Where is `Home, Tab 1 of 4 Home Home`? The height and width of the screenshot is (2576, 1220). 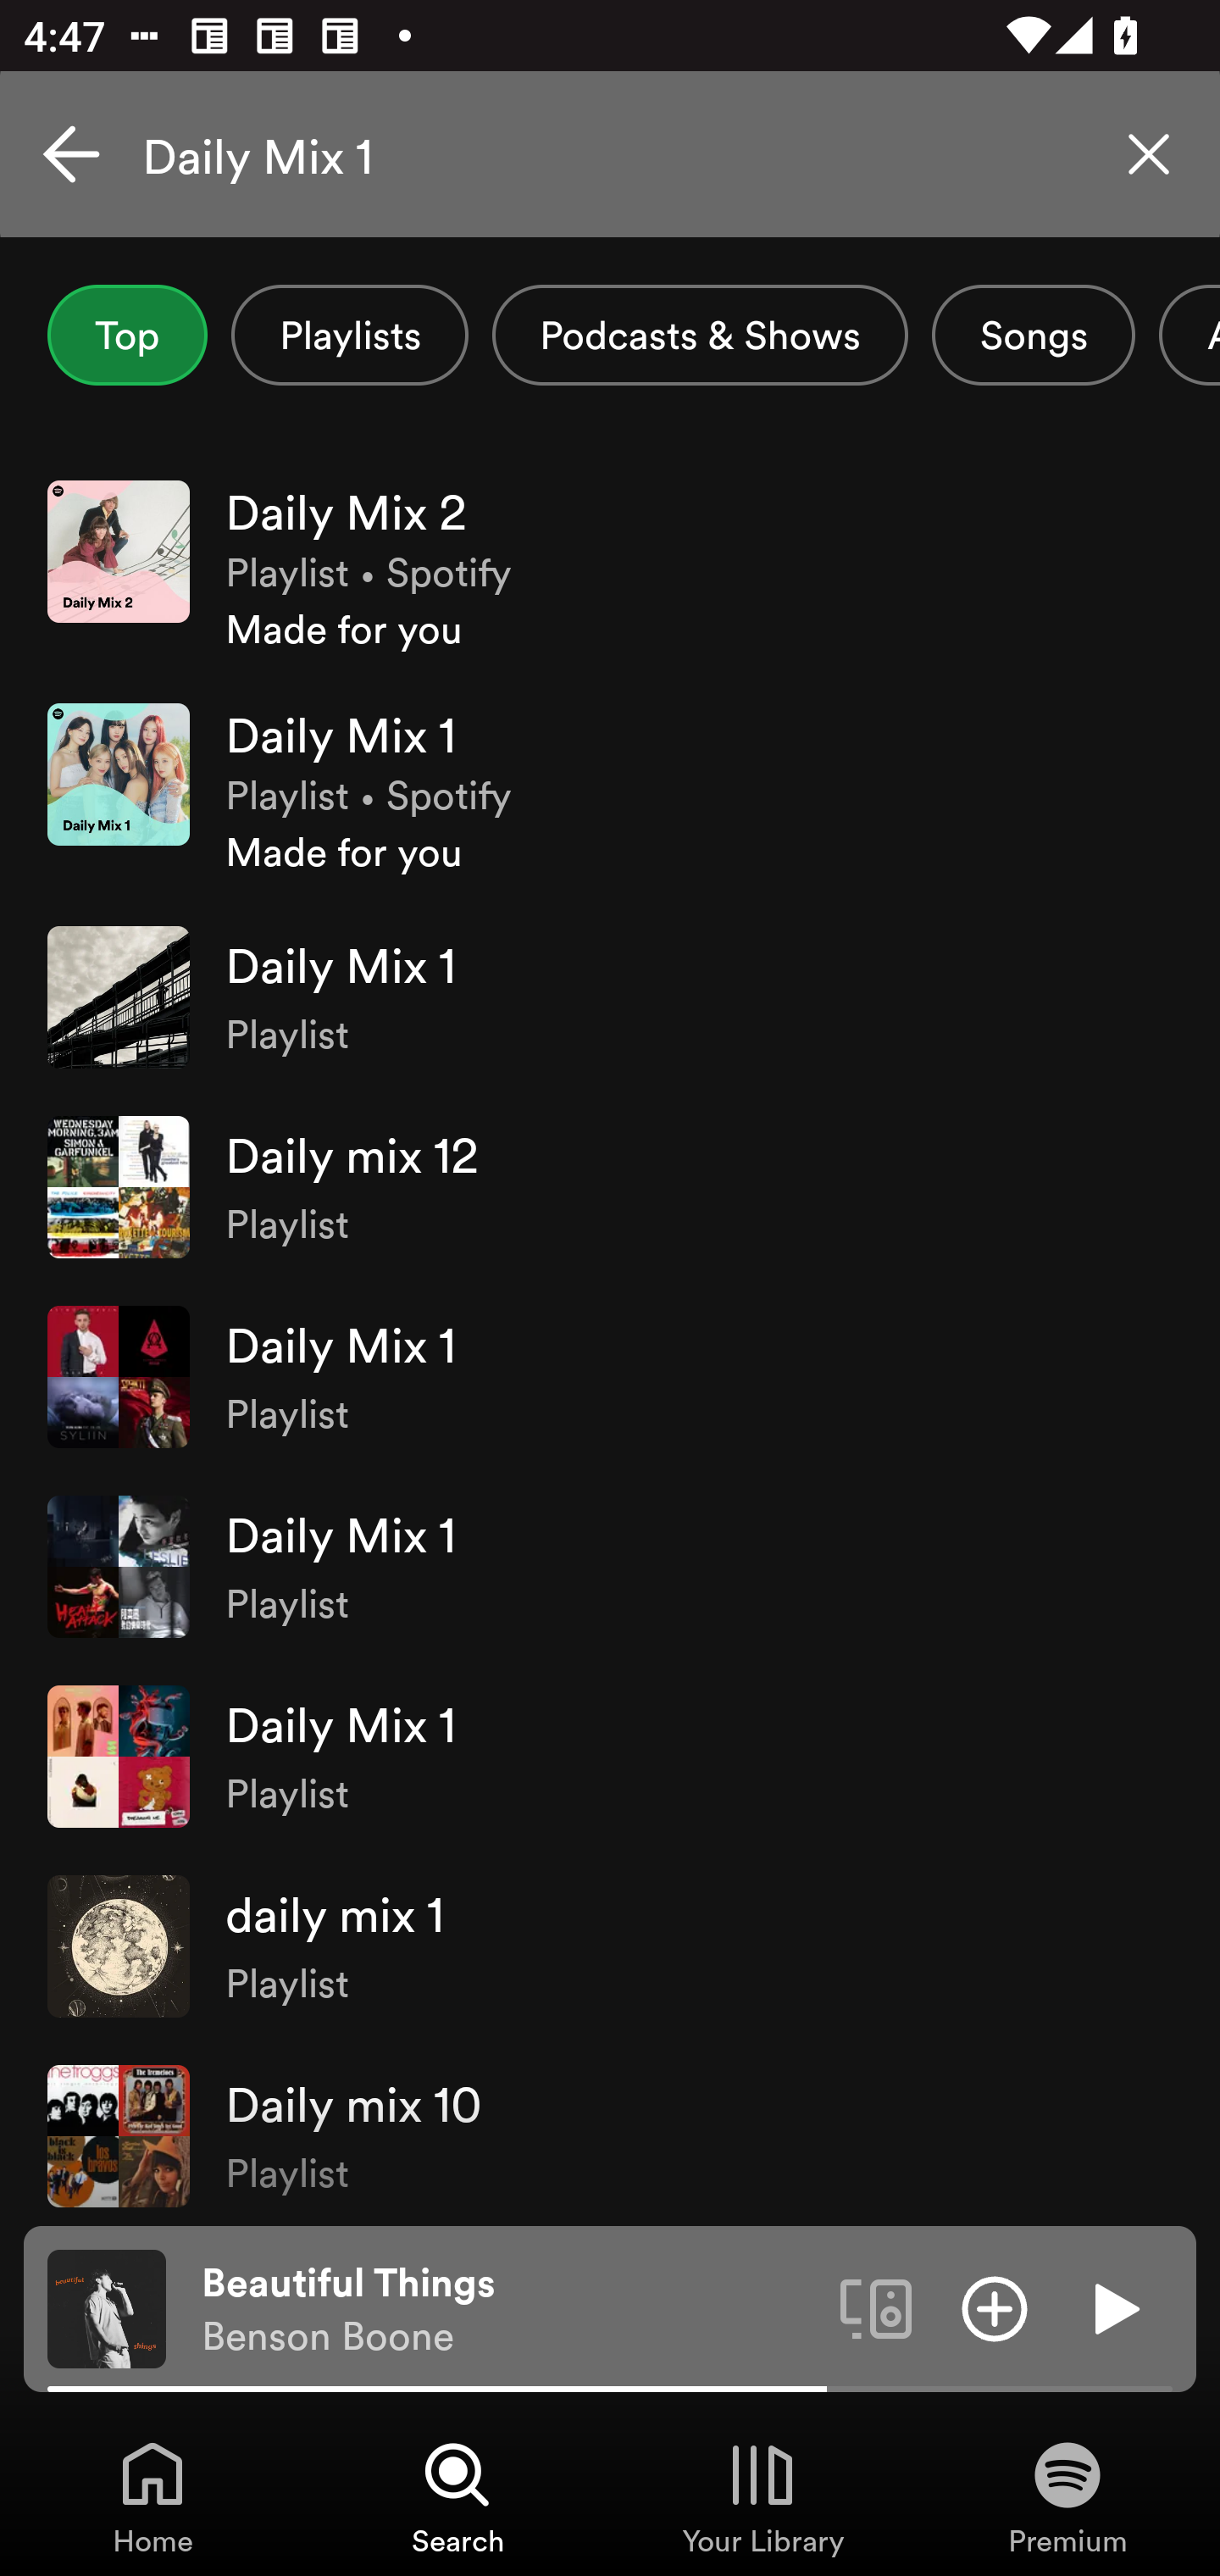 Home, Tab 1 of 4 Home Home is located at coordinates (152, 2496).